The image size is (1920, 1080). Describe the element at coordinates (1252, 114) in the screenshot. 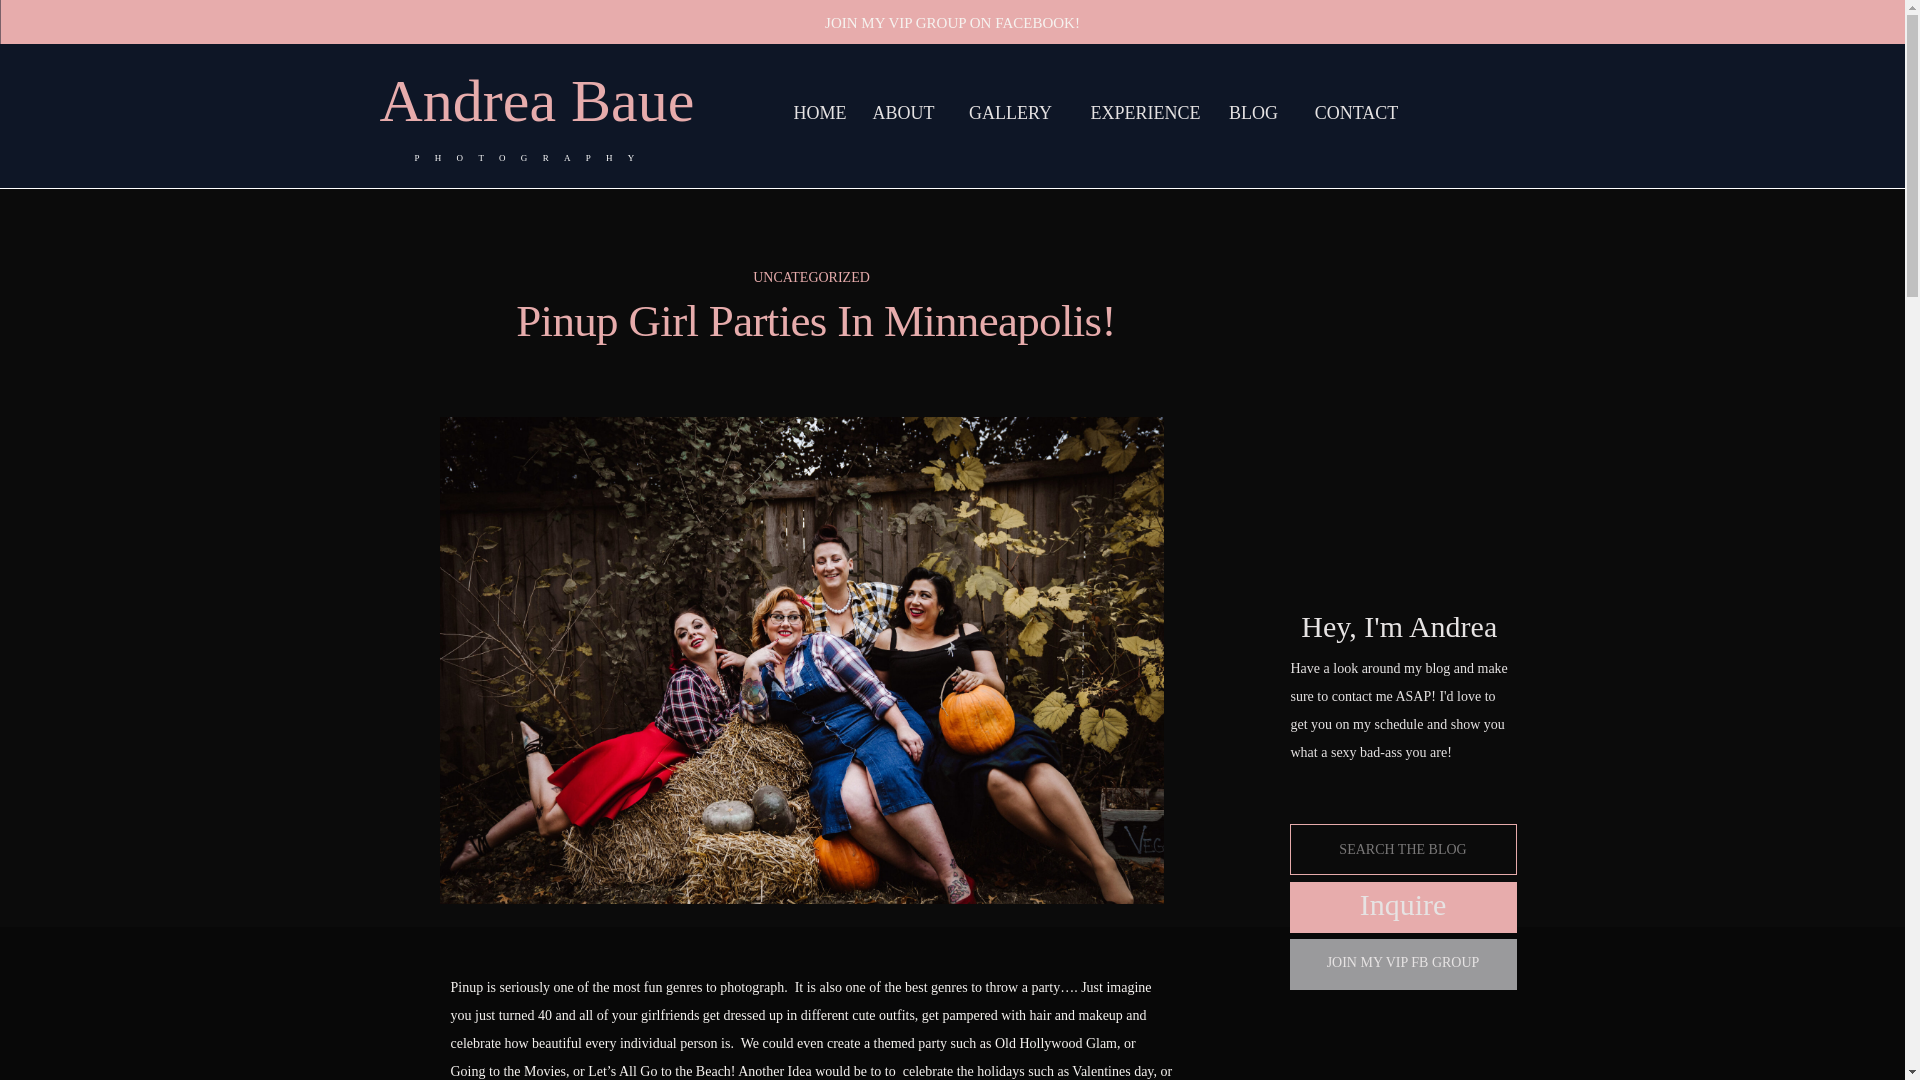

I see `BLOG` at that location.